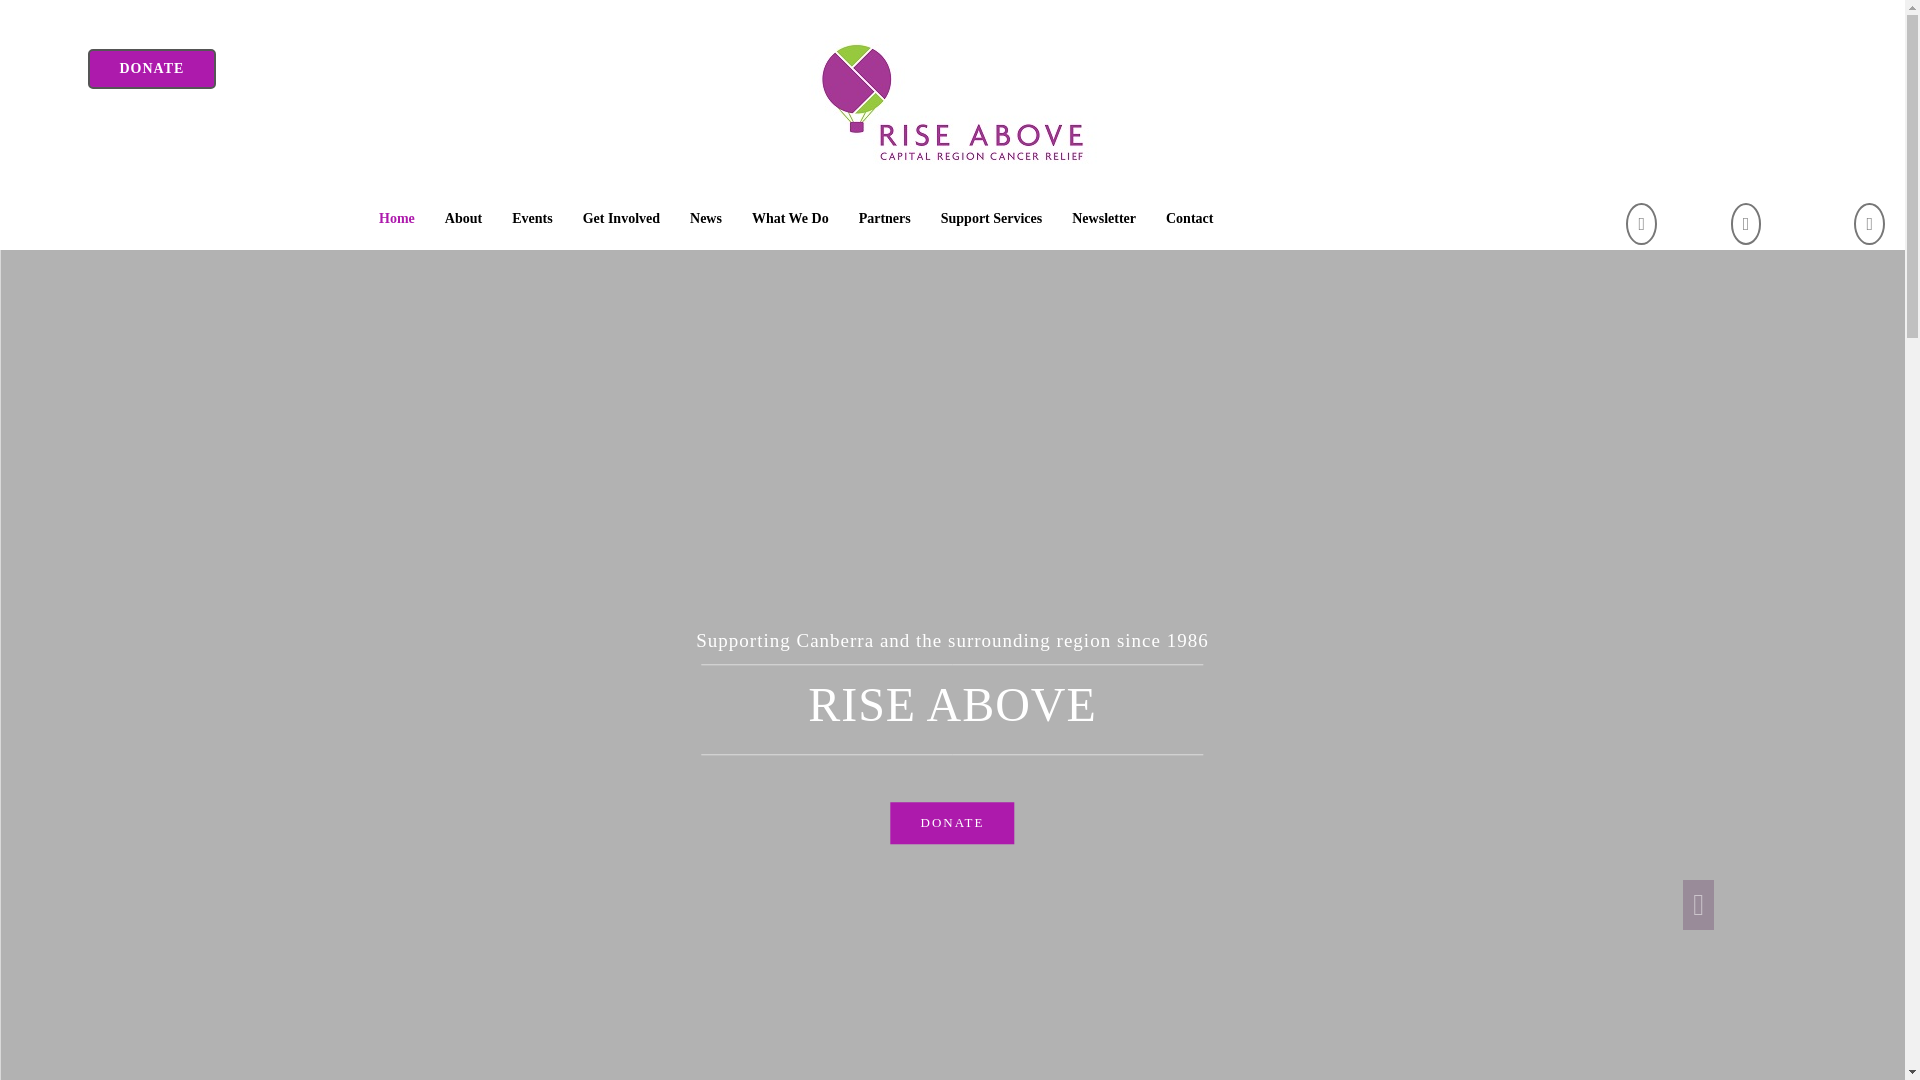 This screenshot has height=1080, width=1920. What do you see at coordinates (397, 219) in the screenshot?
I see `Home` at bounding box center [397, 219].